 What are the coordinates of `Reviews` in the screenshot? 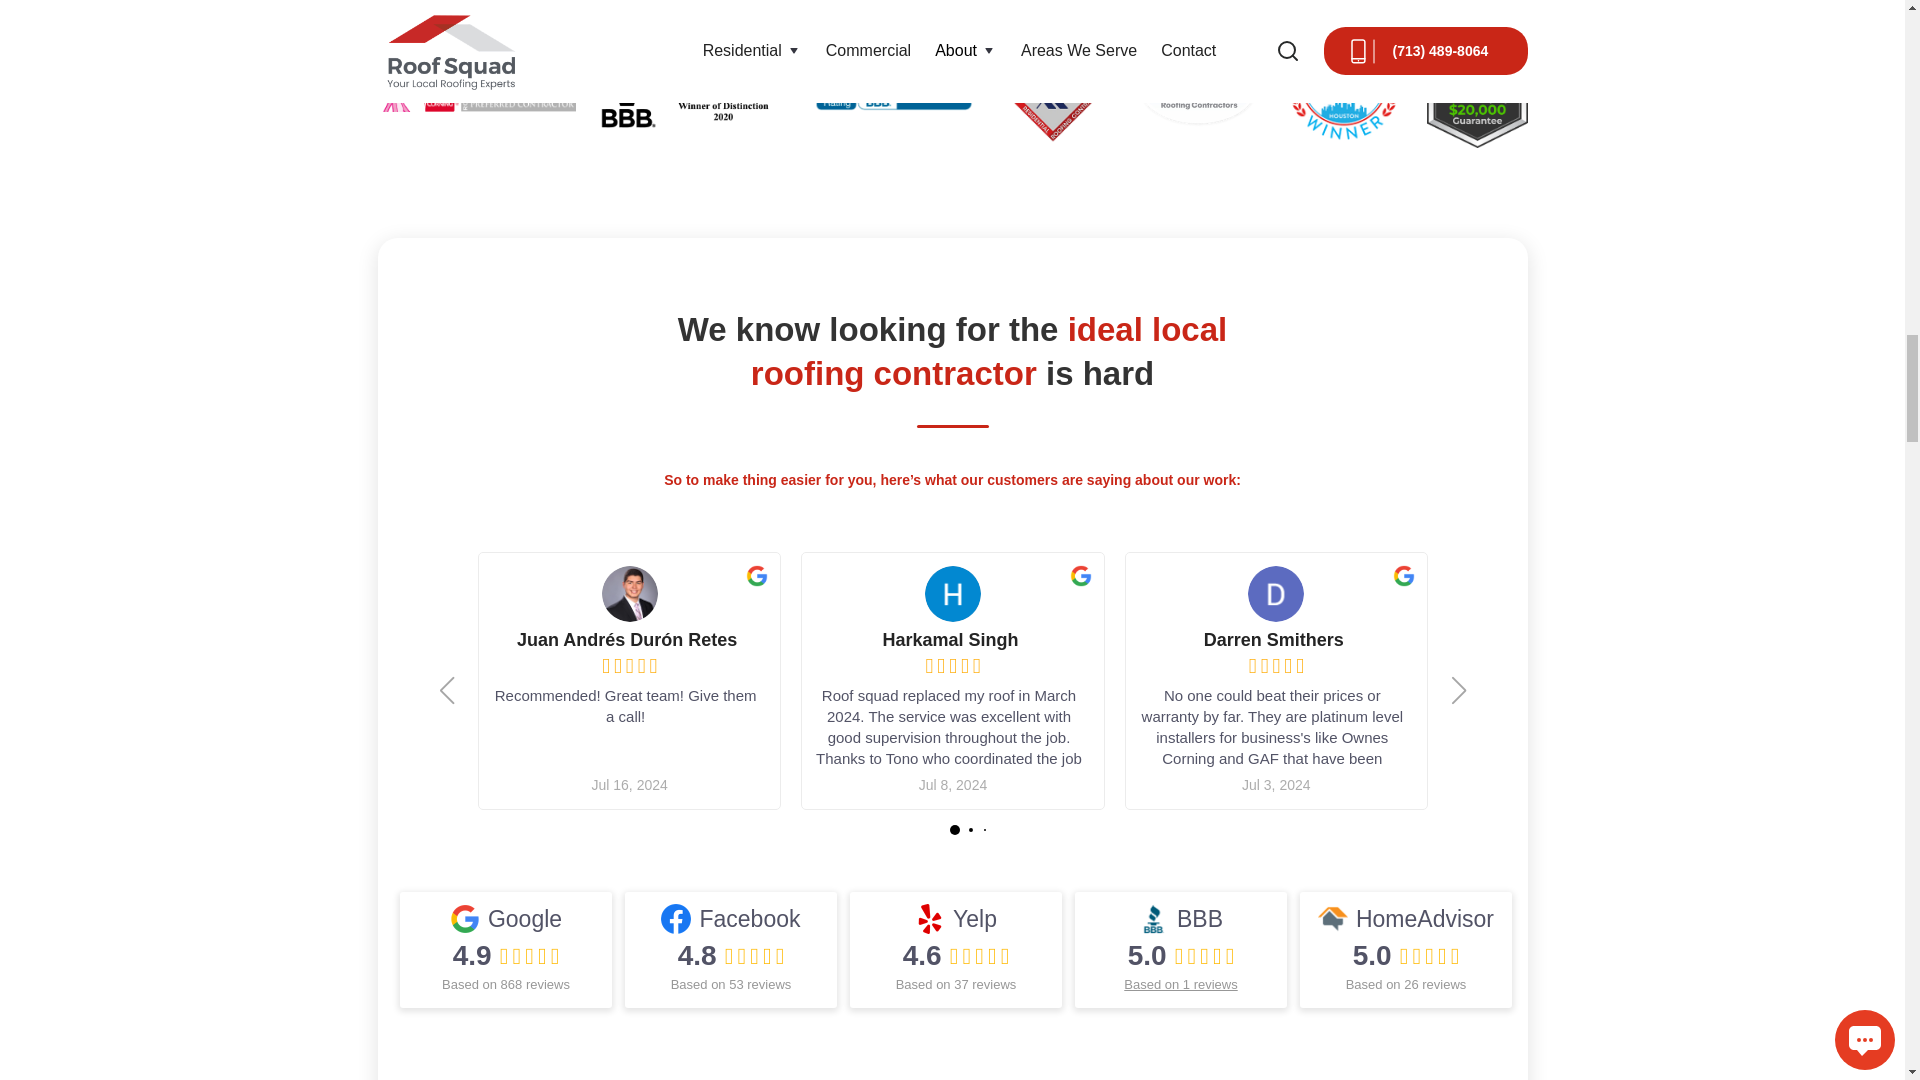 It's located at (730, 957).